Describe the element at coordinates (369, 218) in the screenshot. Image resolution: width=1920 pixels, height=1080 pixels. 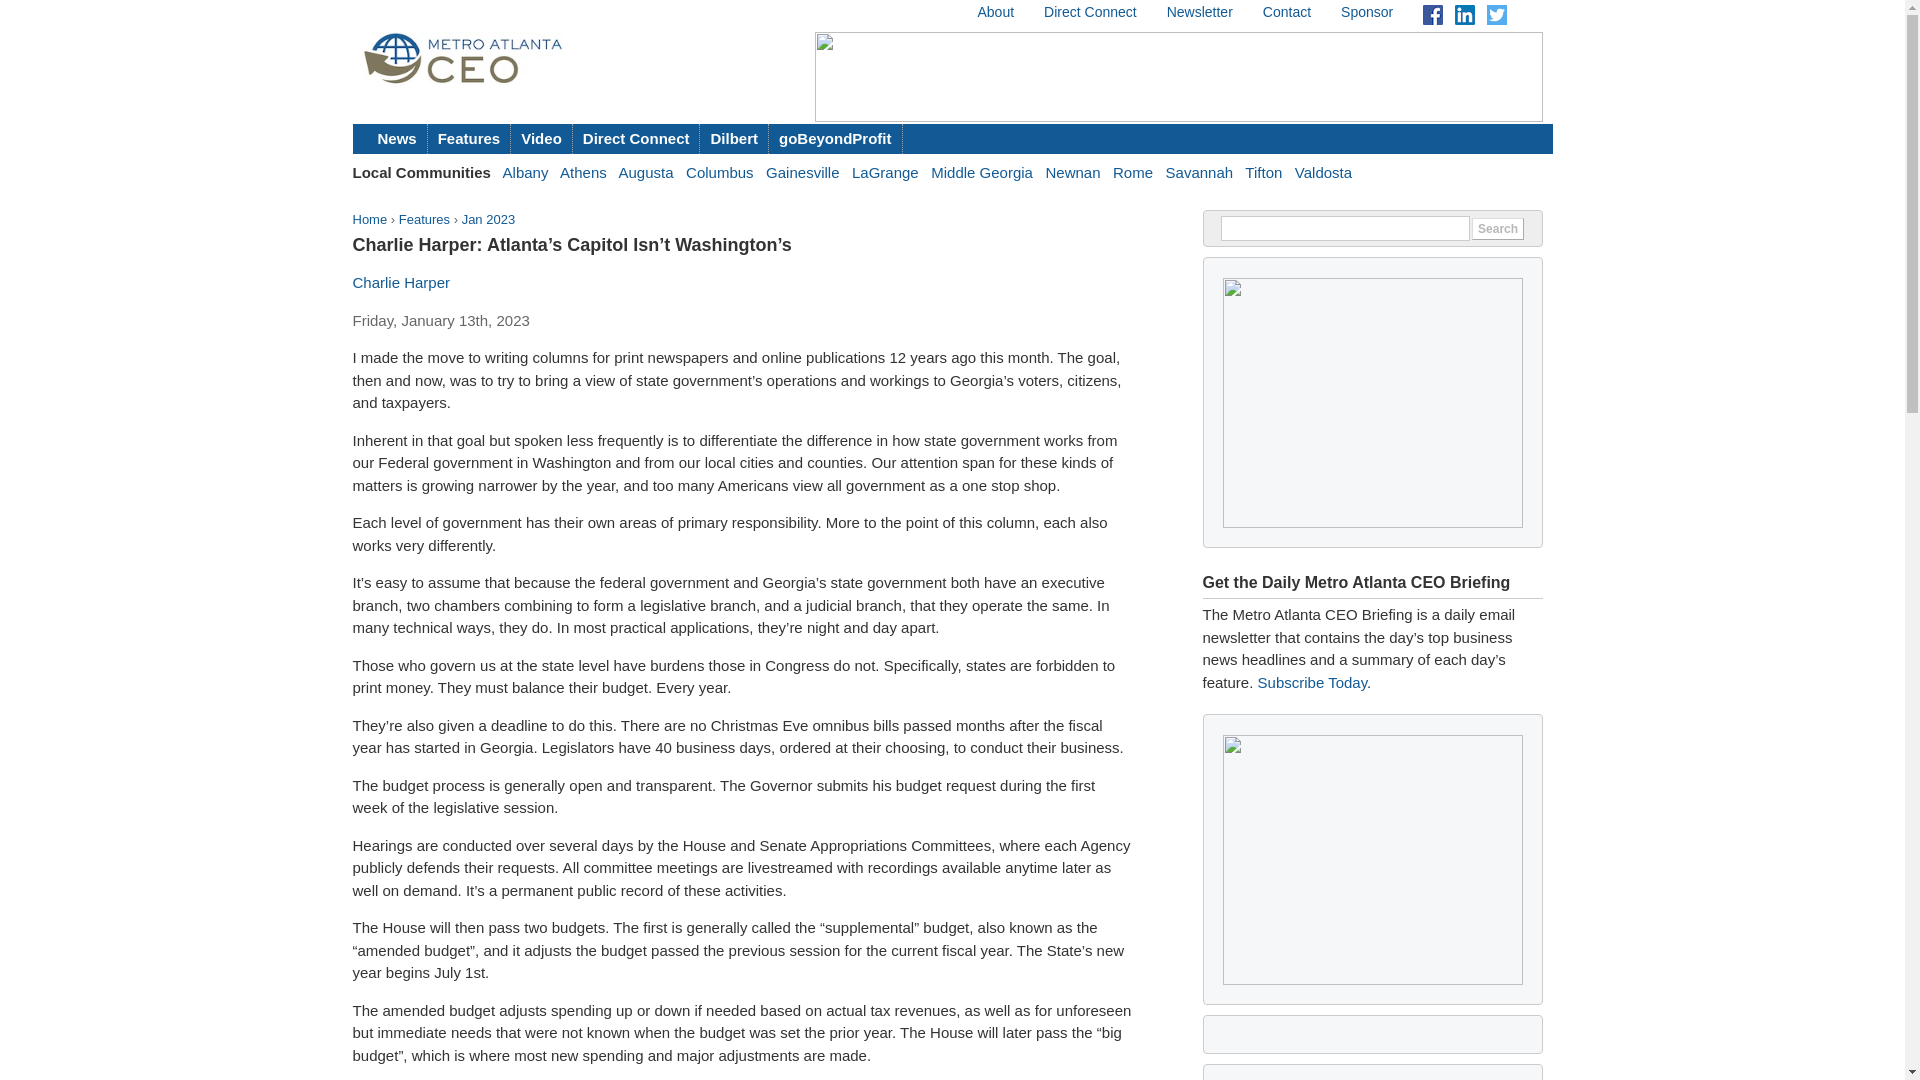
I see `Home` at that location.